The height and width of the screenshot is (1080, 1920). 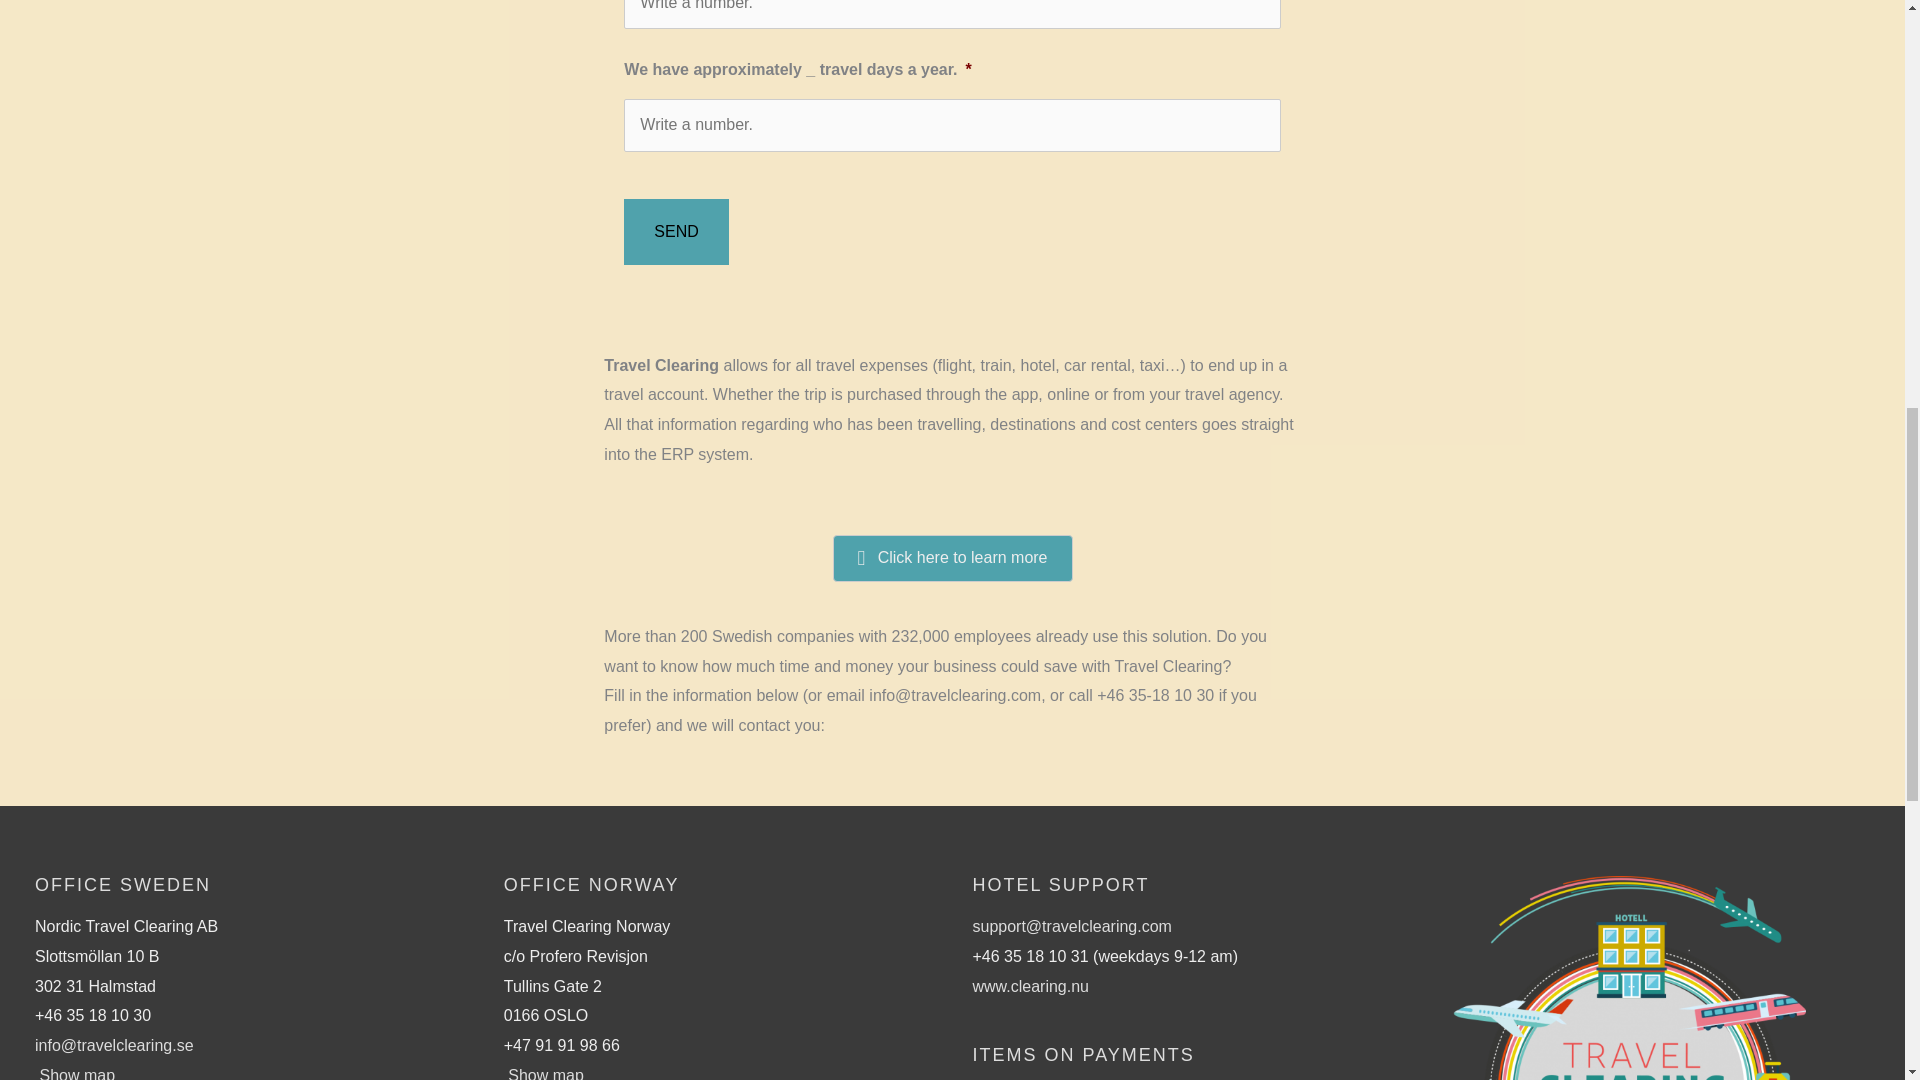 I want to click on SEND, so click(x=676, y=231).